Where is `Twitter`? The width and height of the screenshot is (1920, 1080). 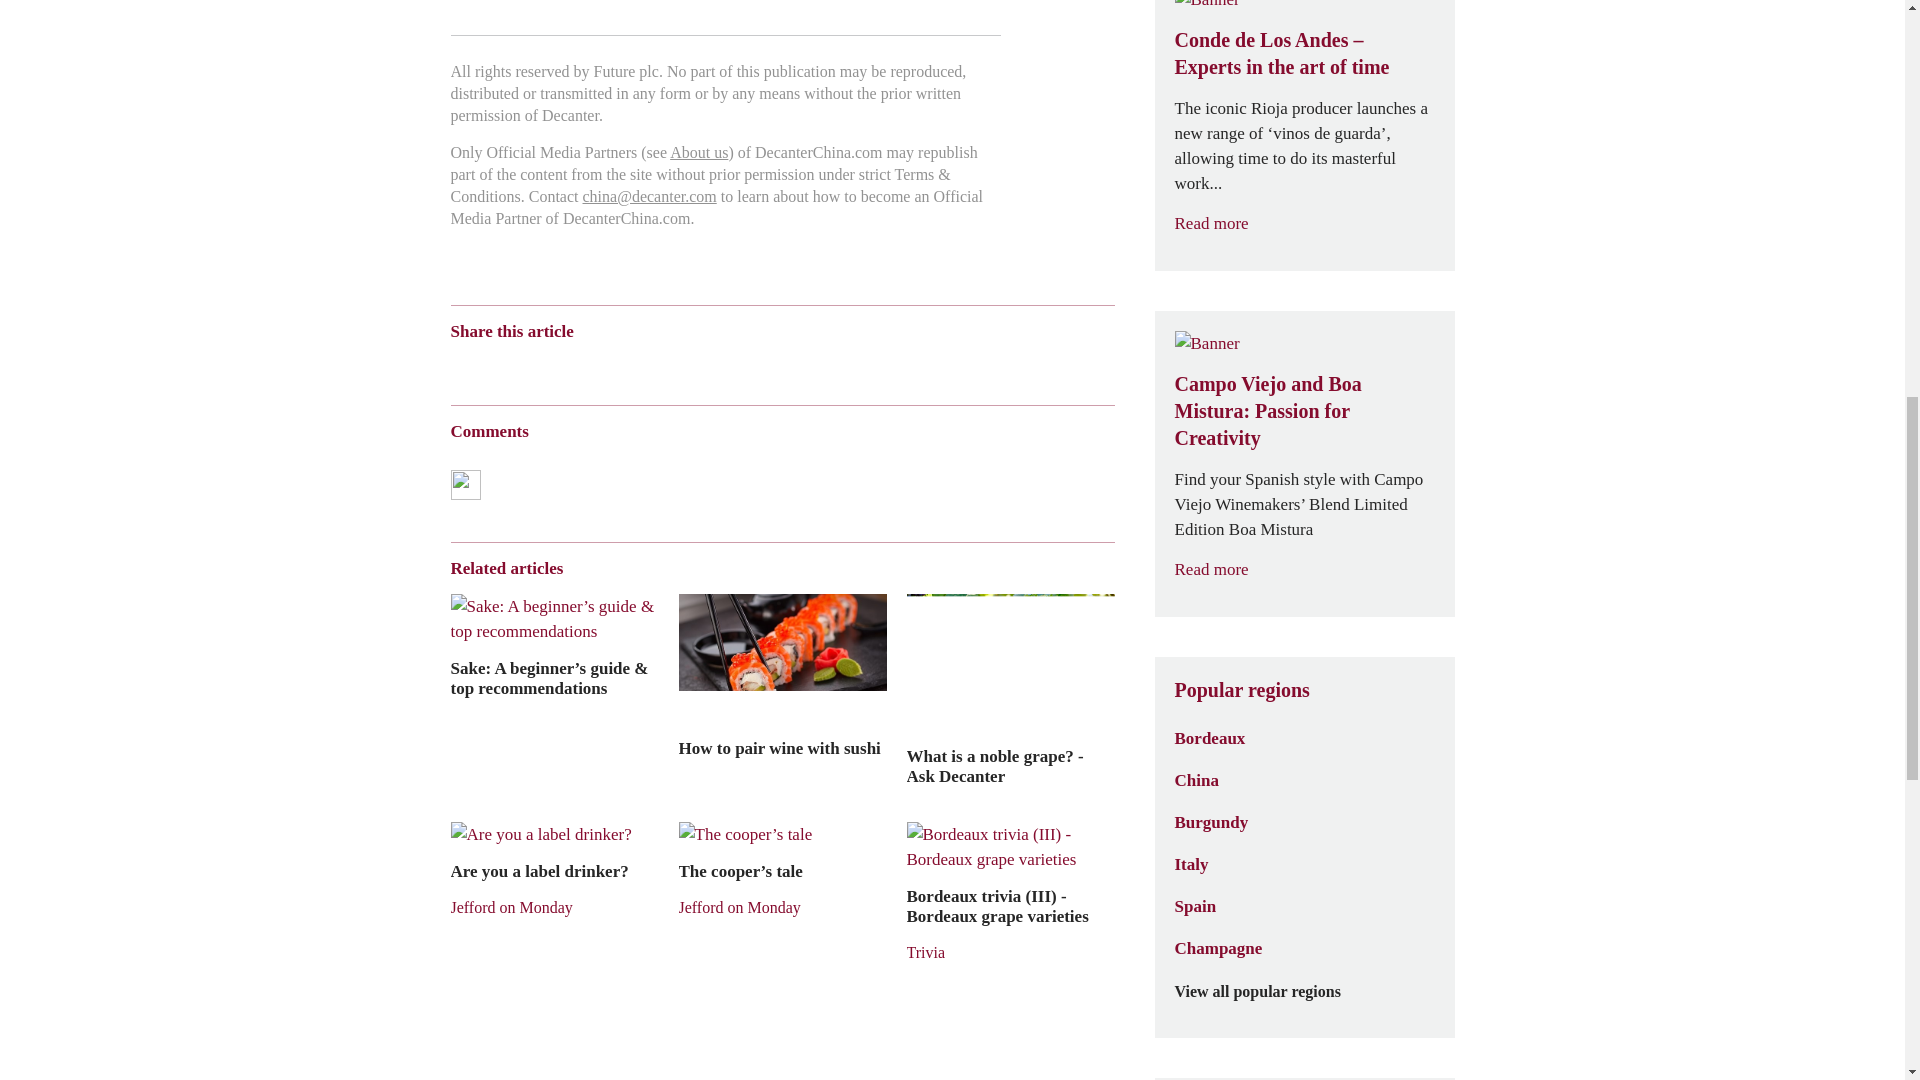 Twitter is located at coordinates (654, 366).